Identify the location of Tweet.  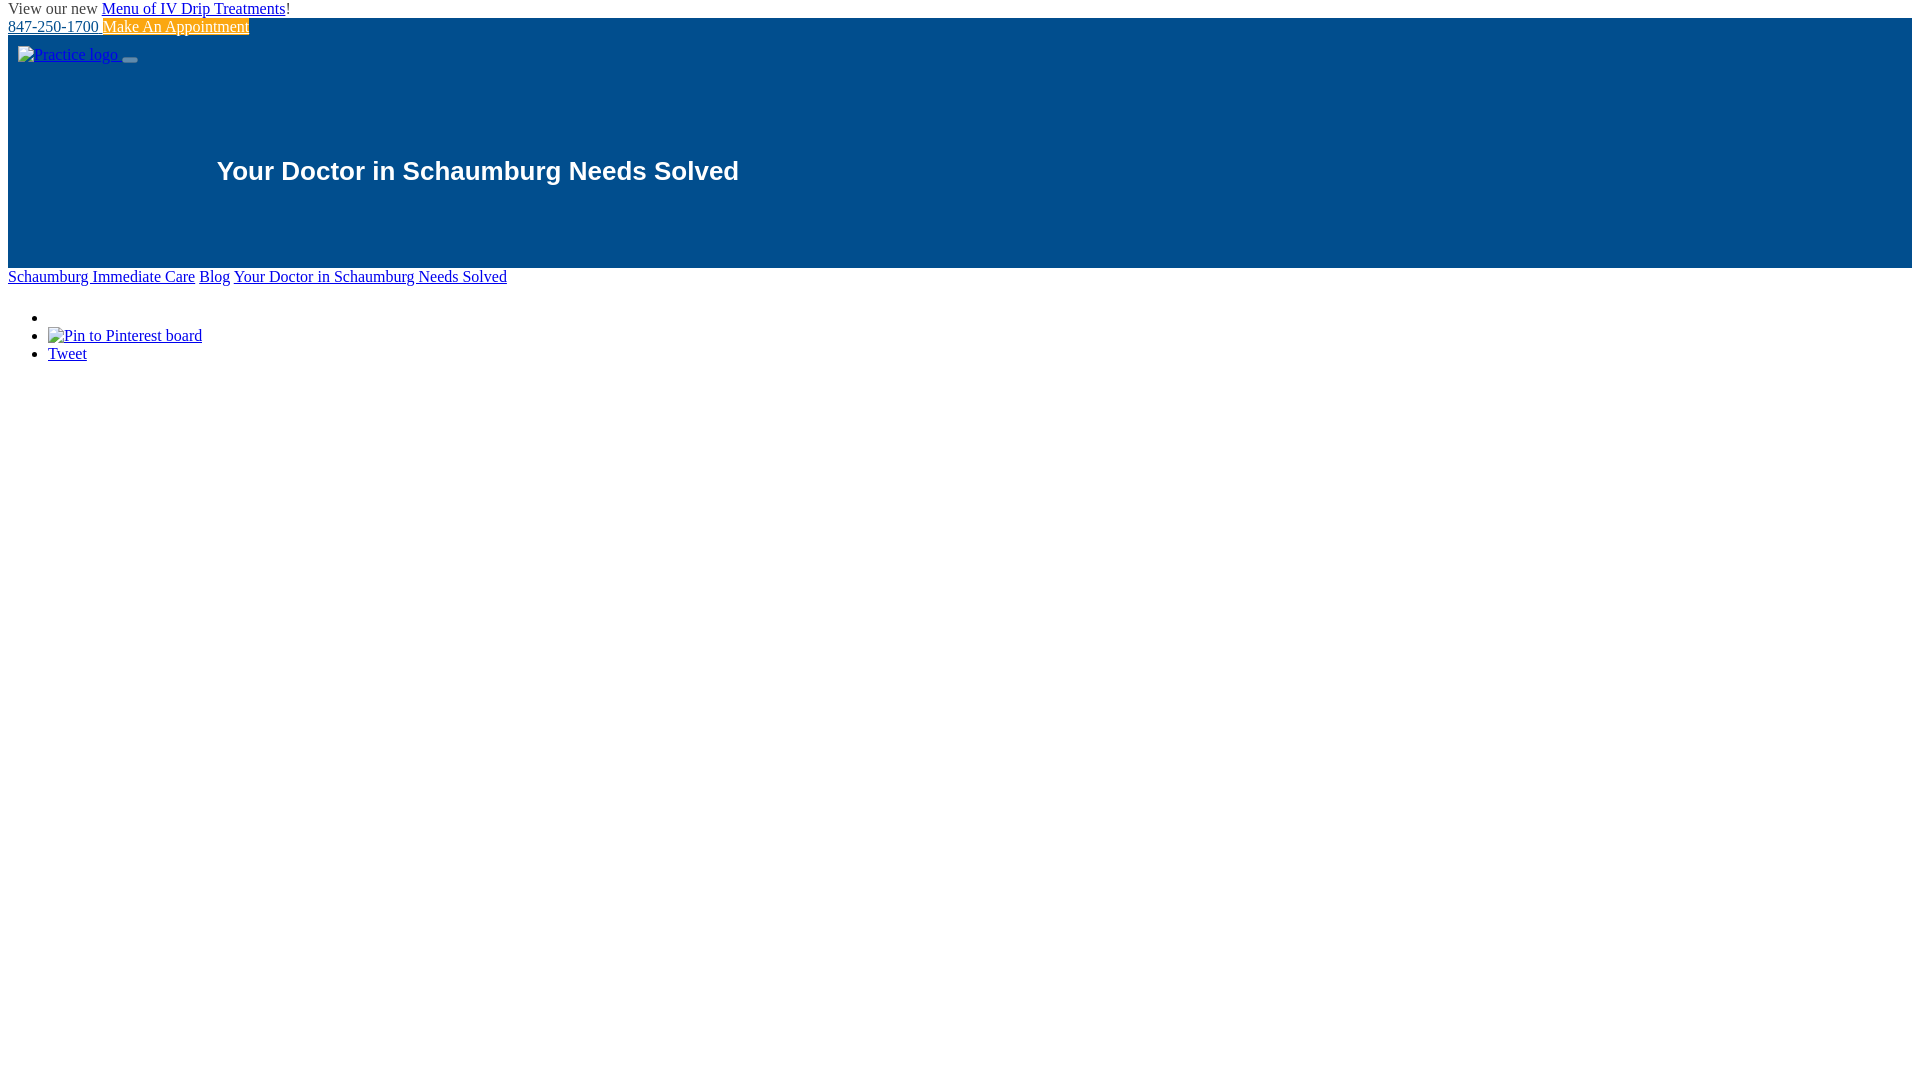
(67, 352).